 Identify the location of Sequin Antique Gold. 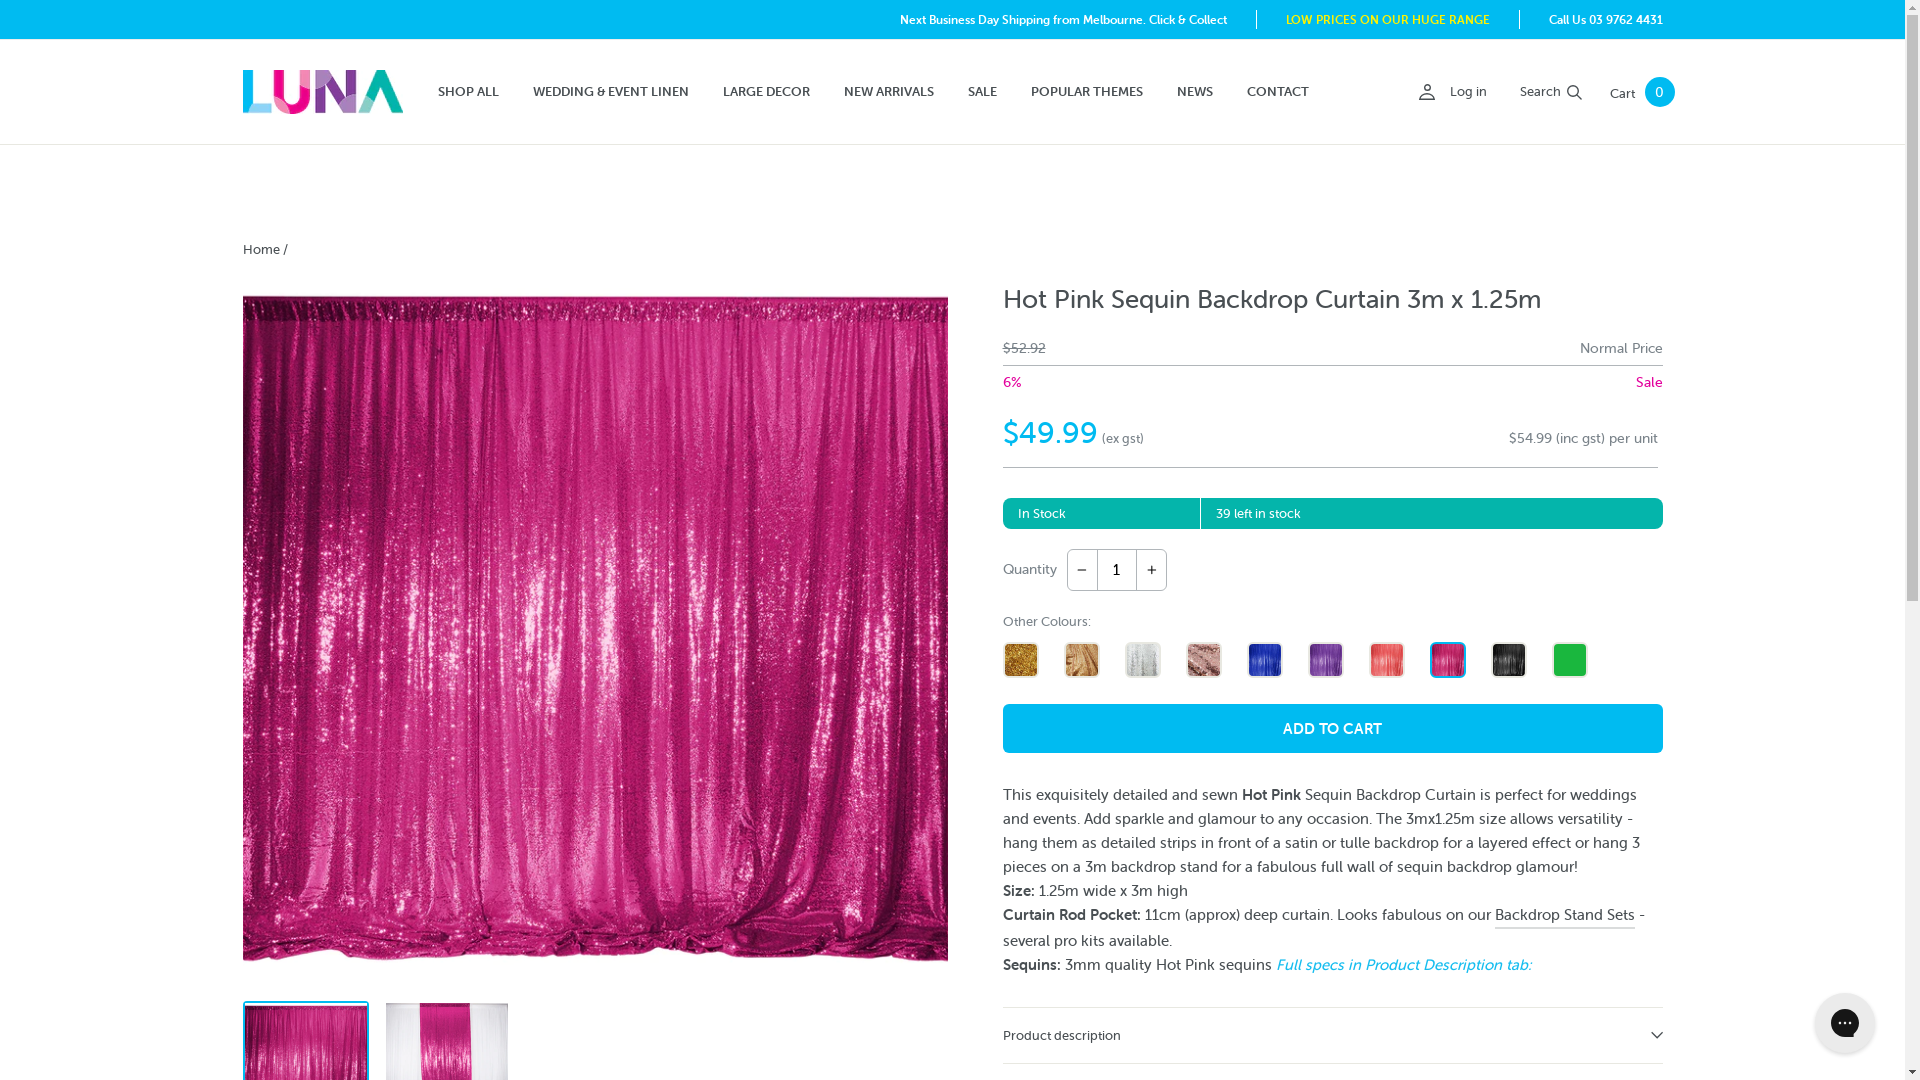
(1082, 660).